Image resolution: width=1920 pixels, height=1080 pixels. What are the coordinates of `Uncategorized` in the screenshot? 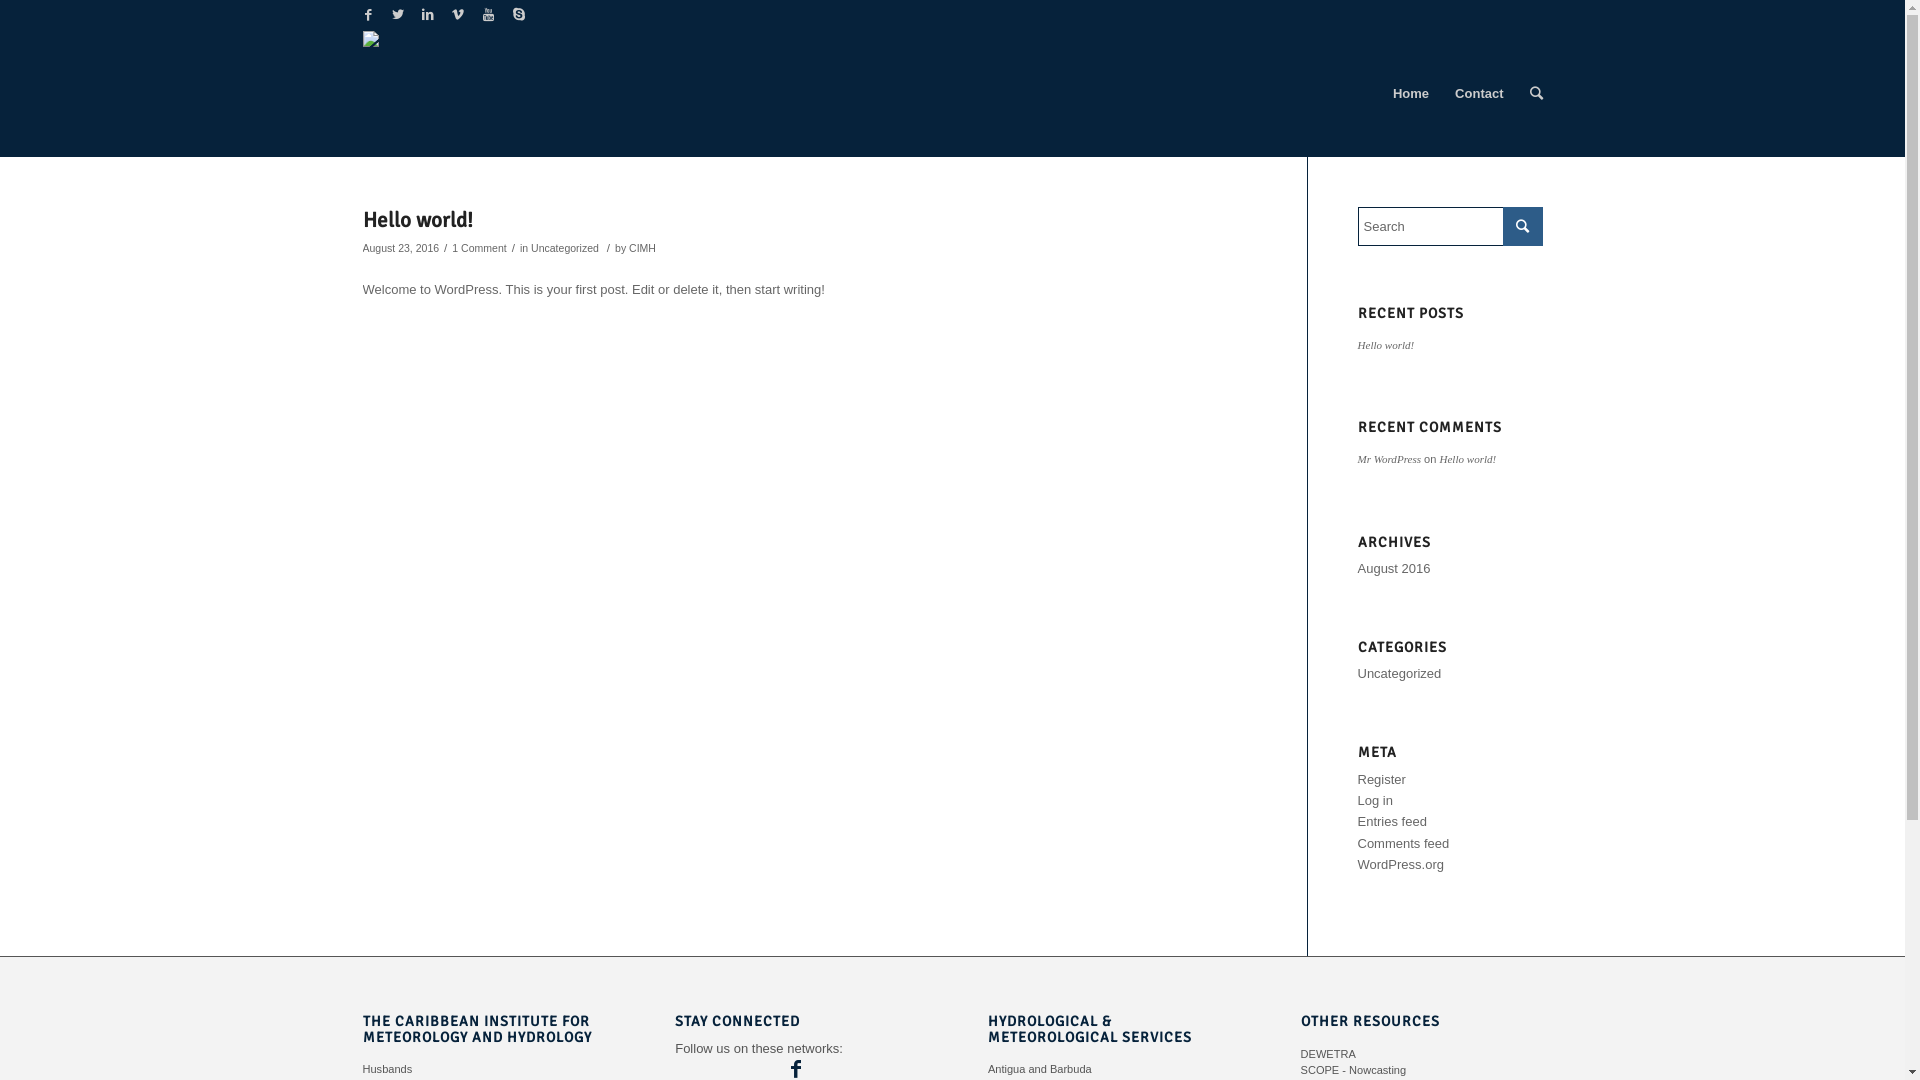 It's located at (565, 248).